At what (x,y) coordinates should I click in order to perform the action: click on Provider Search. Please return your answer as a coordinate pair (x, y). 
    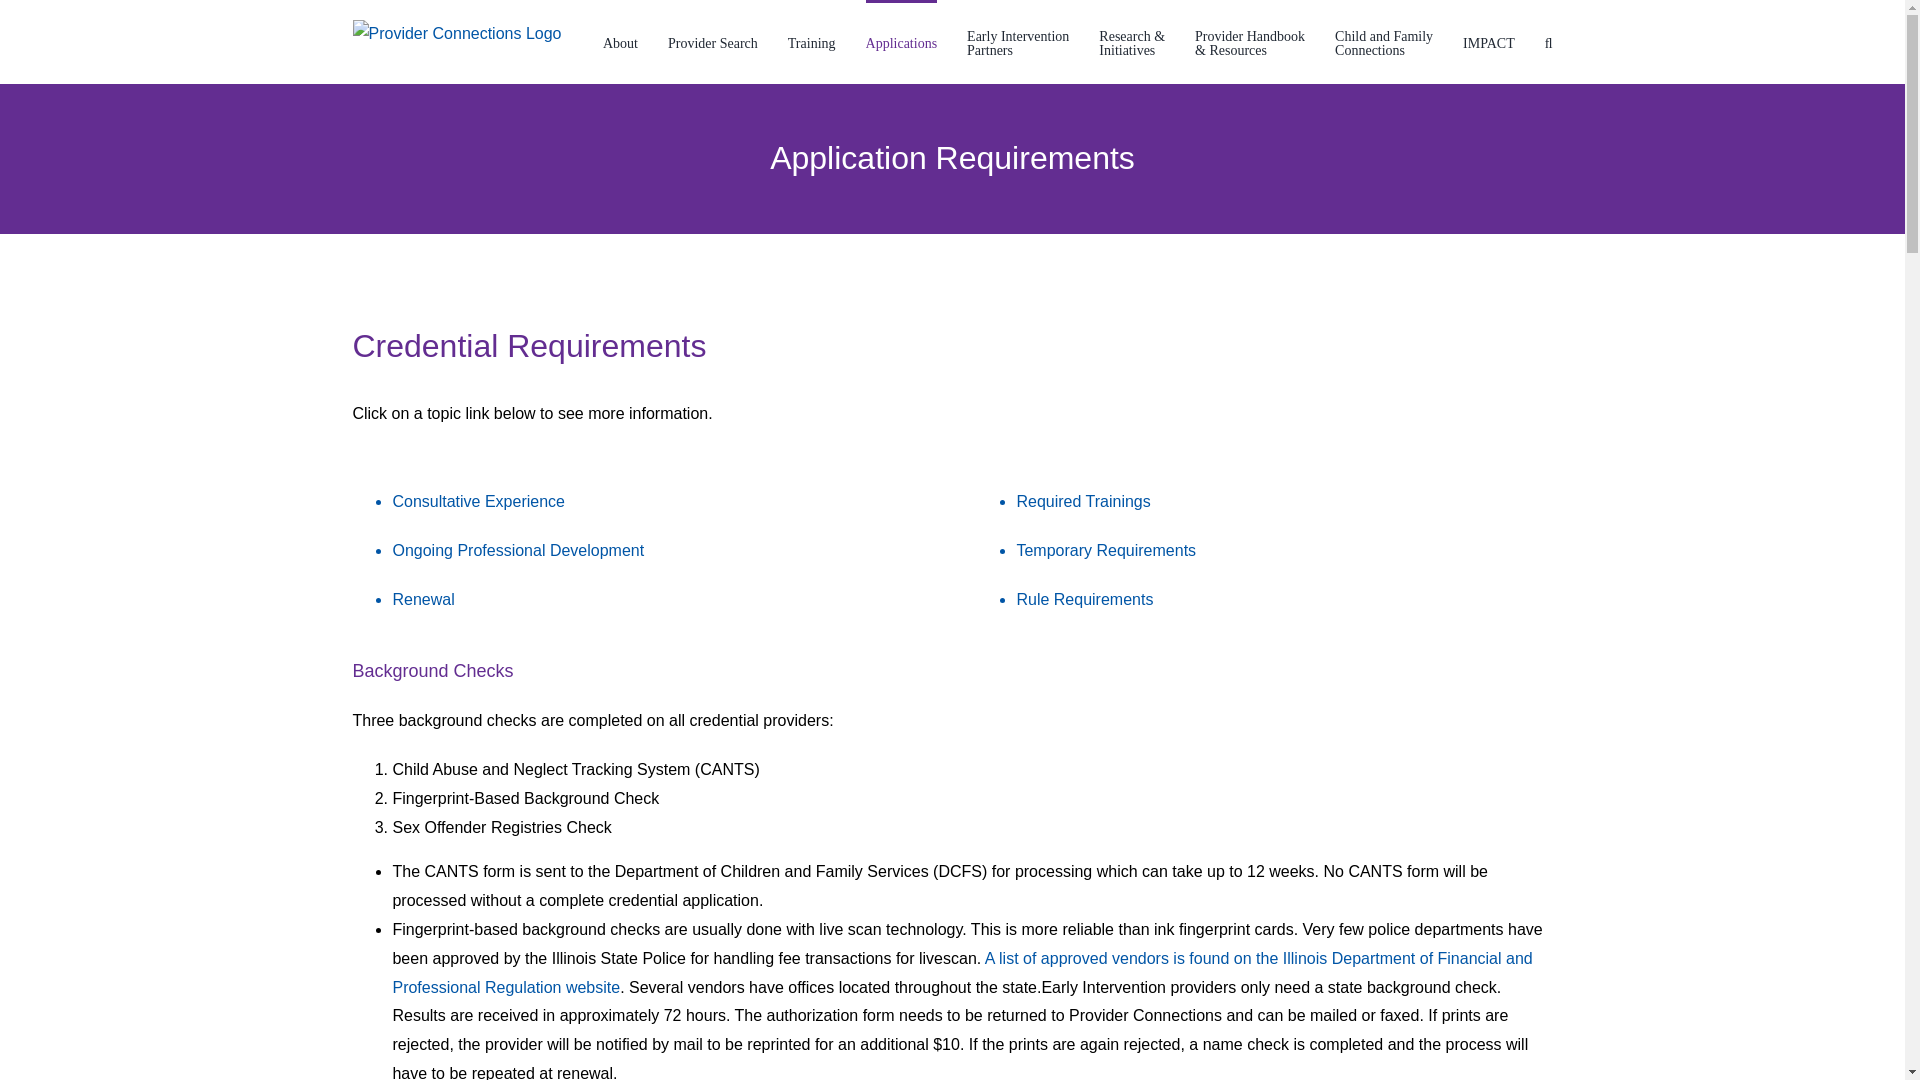
    Looking at the image, I should click on (1018, 42).